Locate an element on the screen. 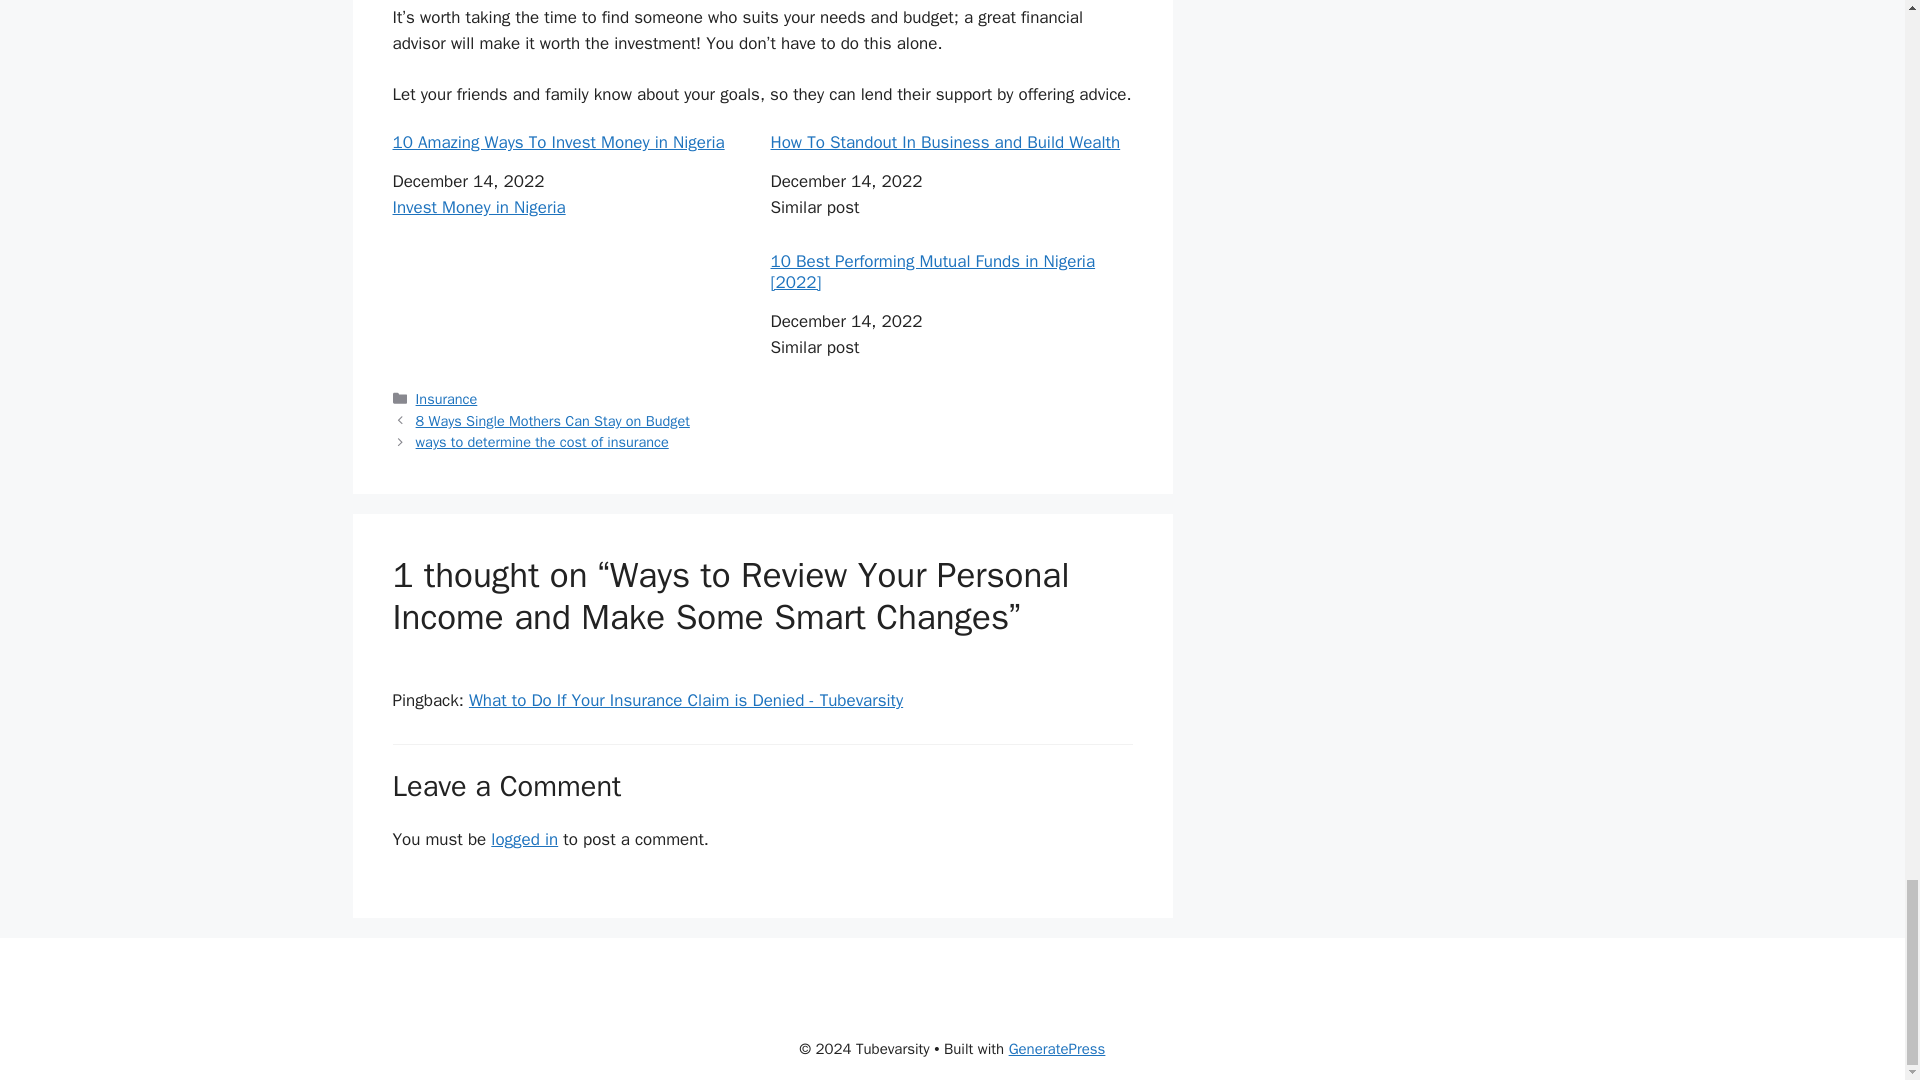  Invest Money in Nigeria is located at coordinates (478, 207).